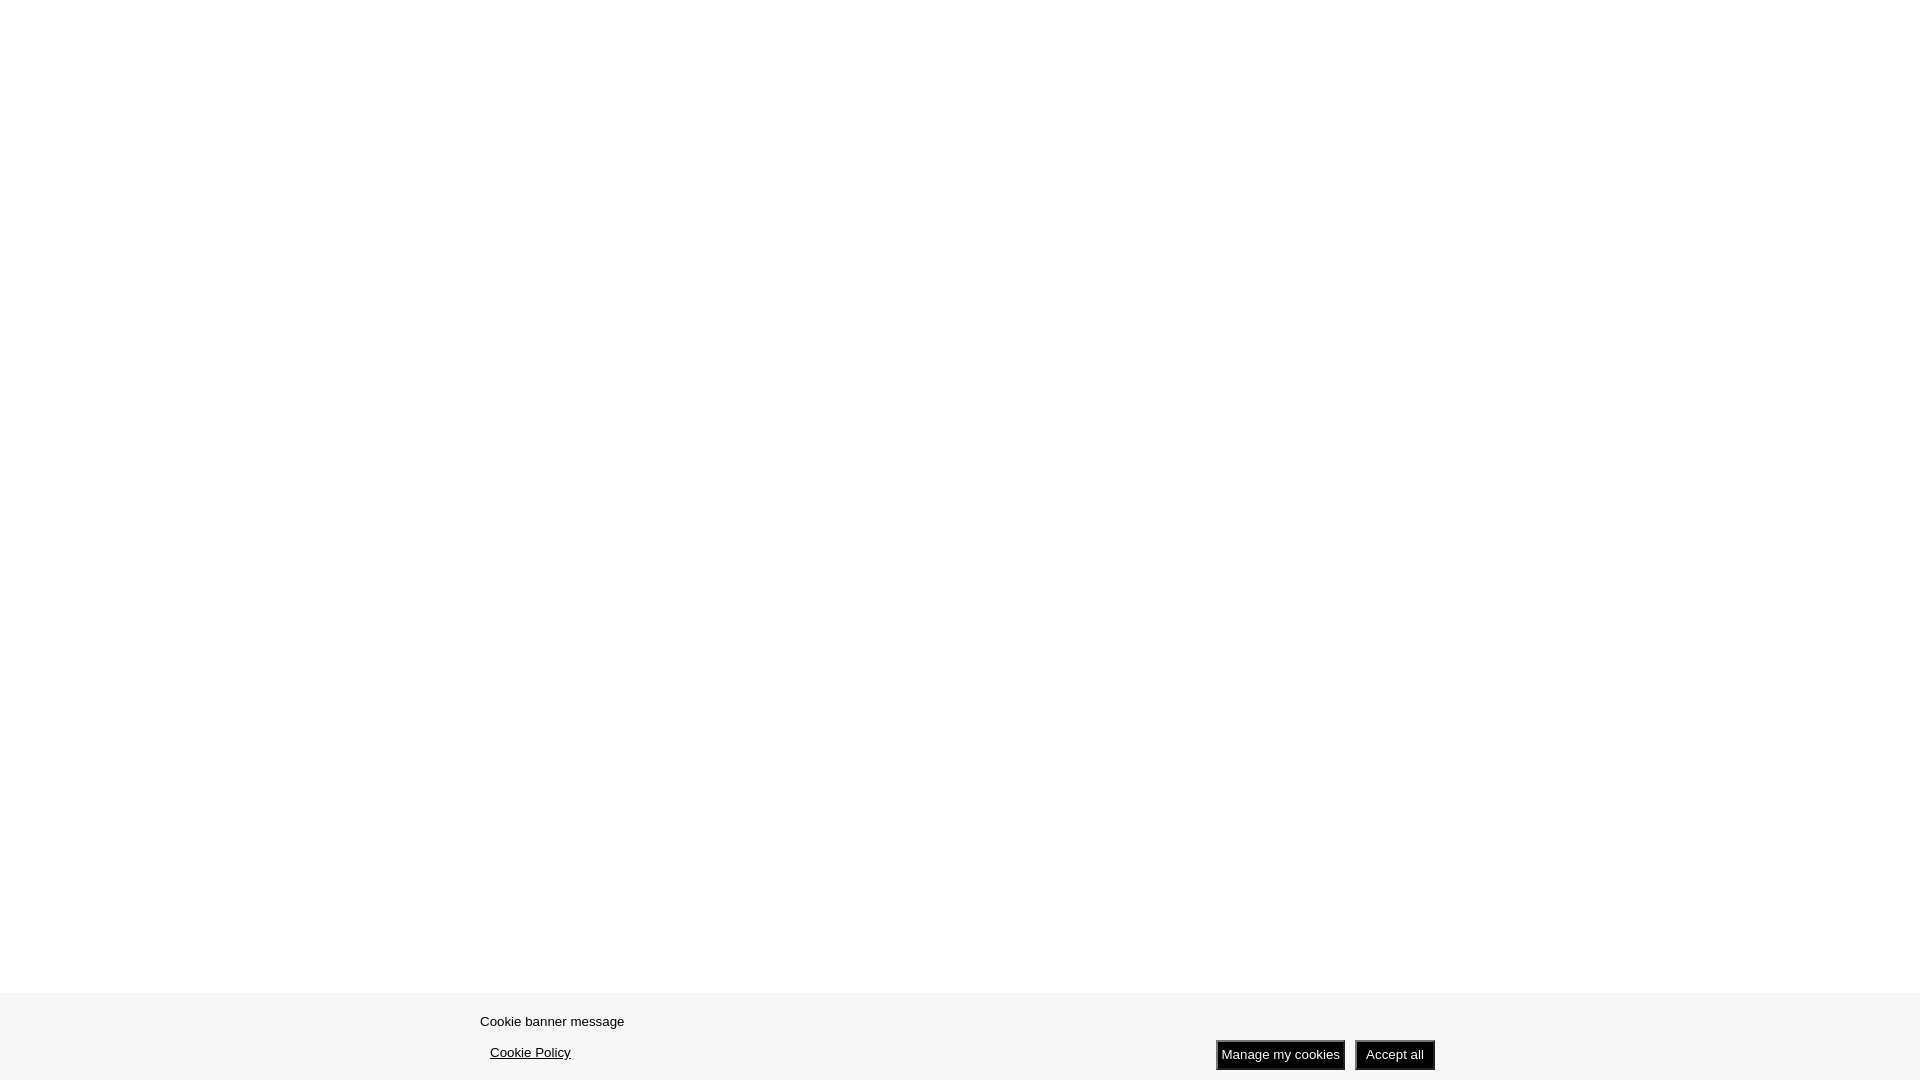  I want to click on Accept all, so click(1395, 1055).